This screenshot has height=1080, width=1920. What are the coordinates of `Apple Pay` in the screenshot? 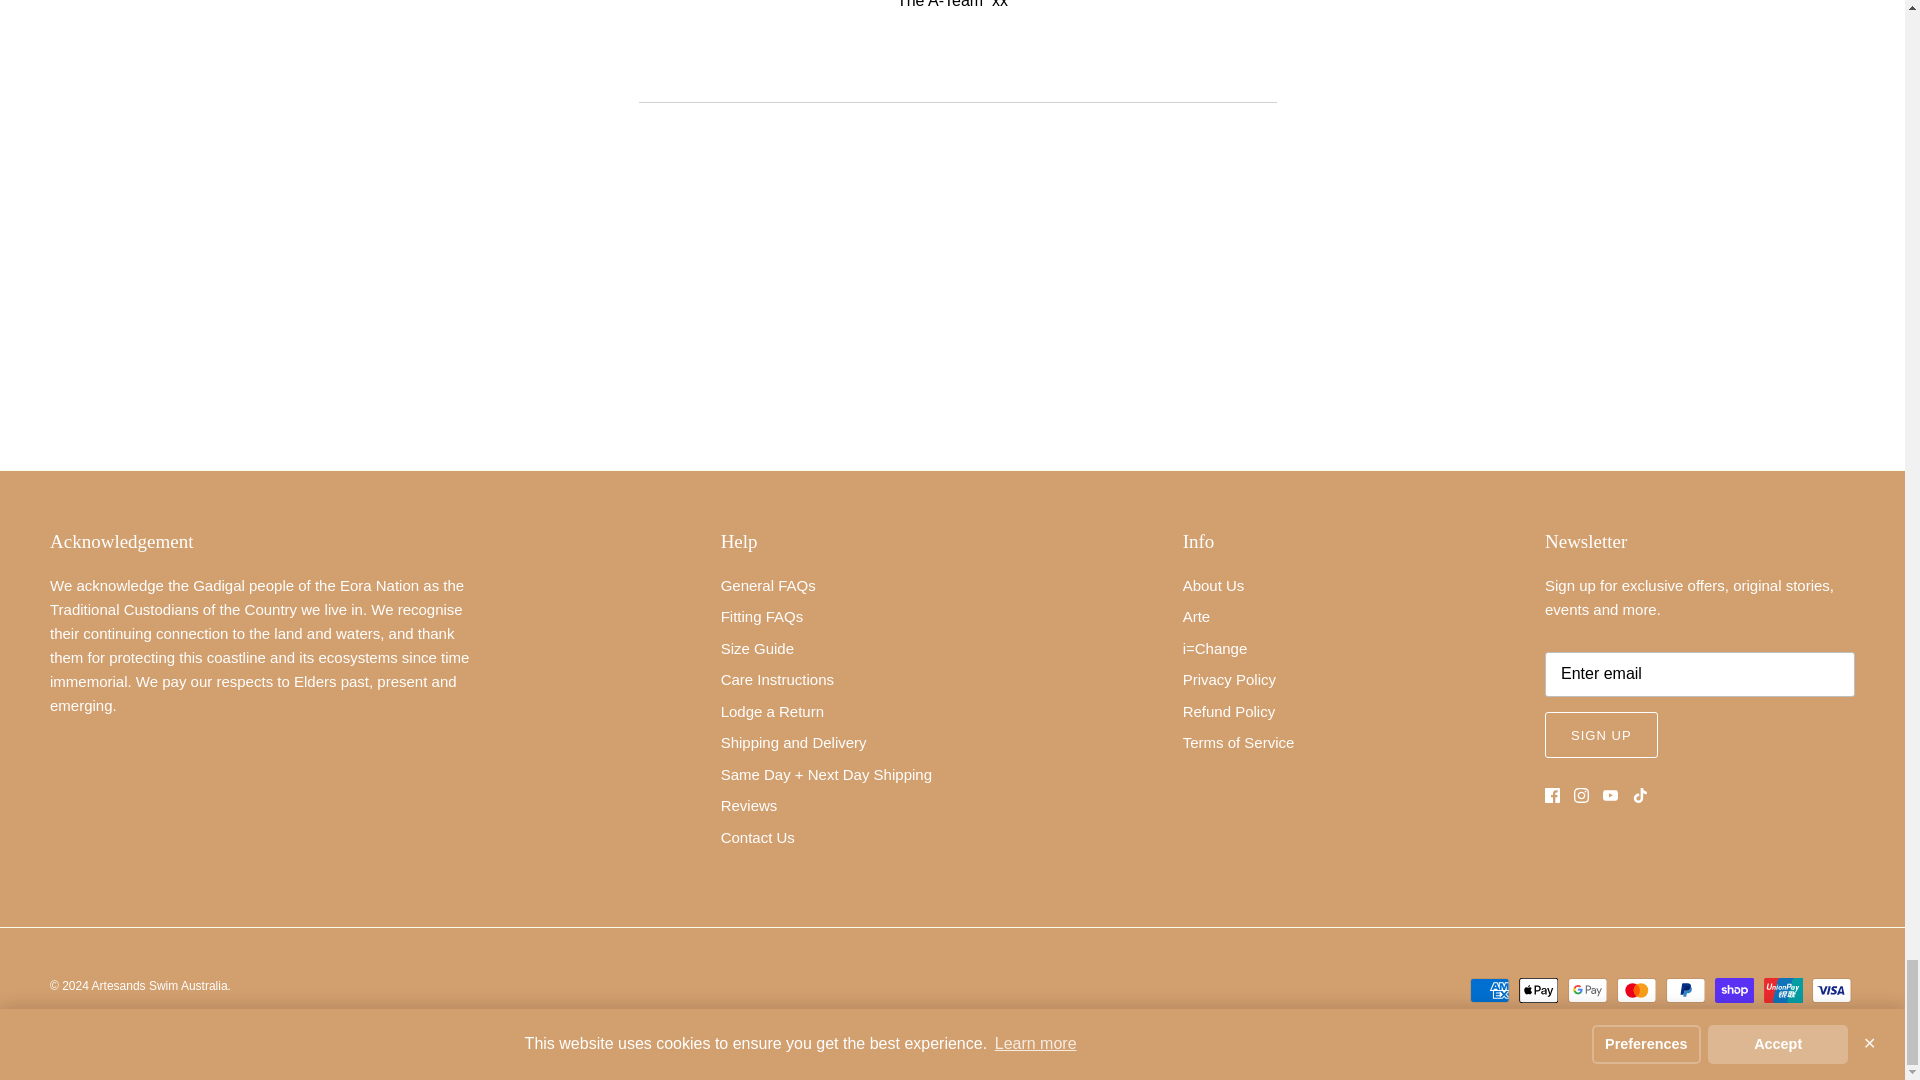 It's located at (1538, 990).